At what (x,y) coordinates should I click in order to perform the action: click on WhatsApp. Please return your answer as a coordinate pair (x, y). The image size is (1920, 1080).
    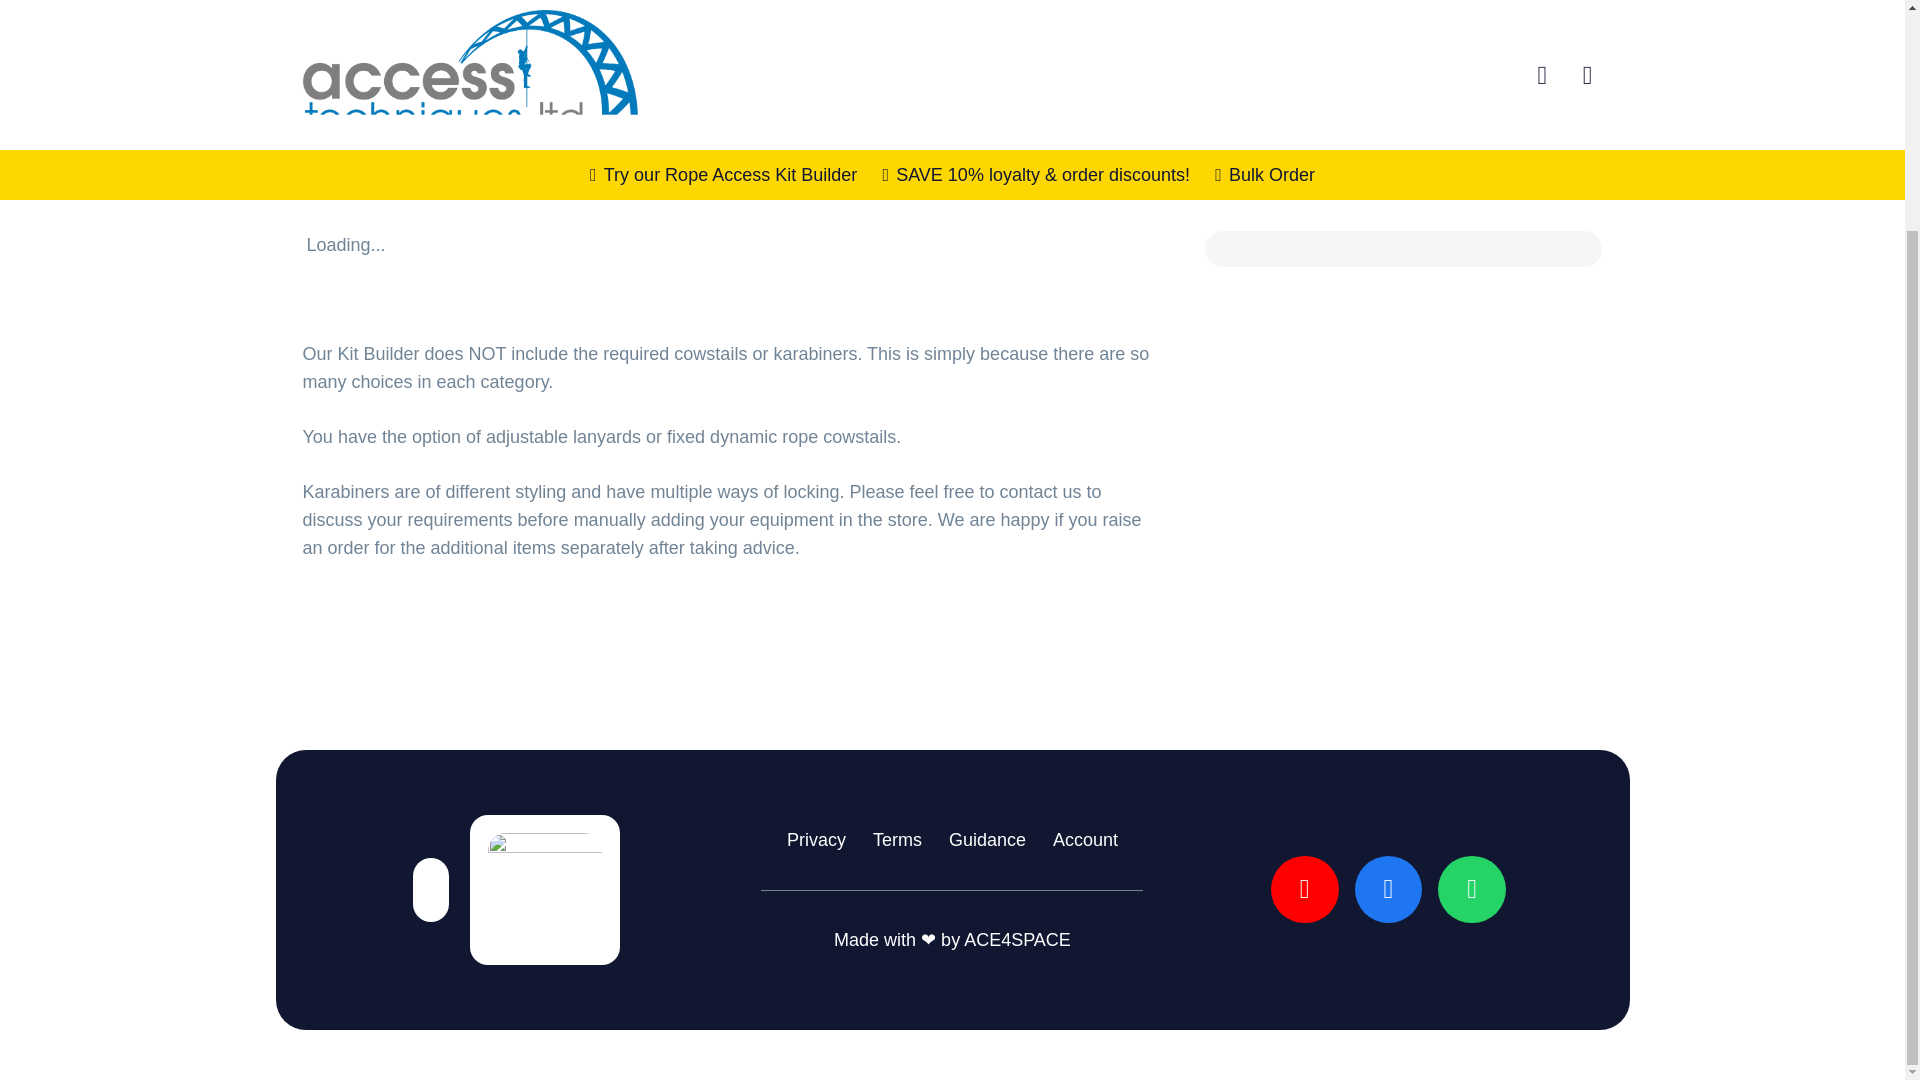
    Looking at the image, I should click on (1472, 890).